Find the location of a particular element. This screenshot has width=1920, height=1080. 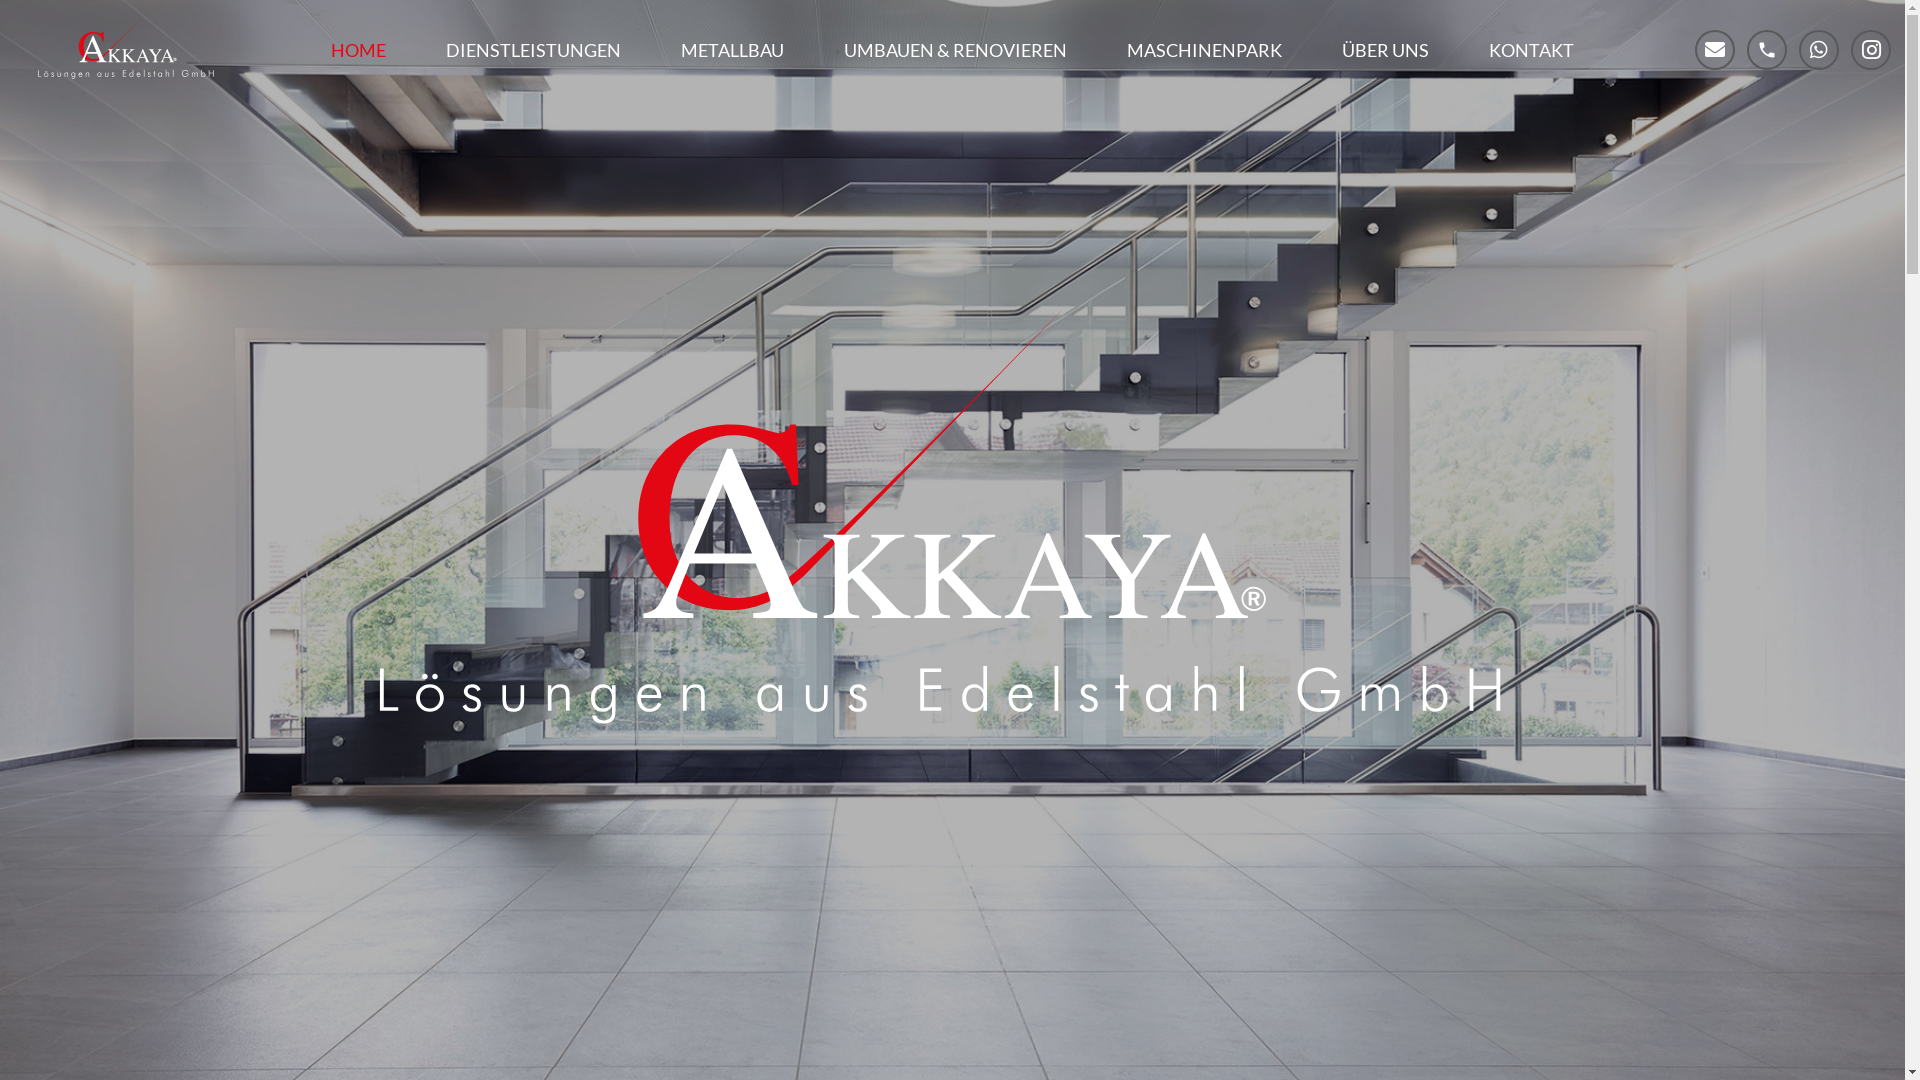

KONTAKT is located at coordinates (1532, 50).